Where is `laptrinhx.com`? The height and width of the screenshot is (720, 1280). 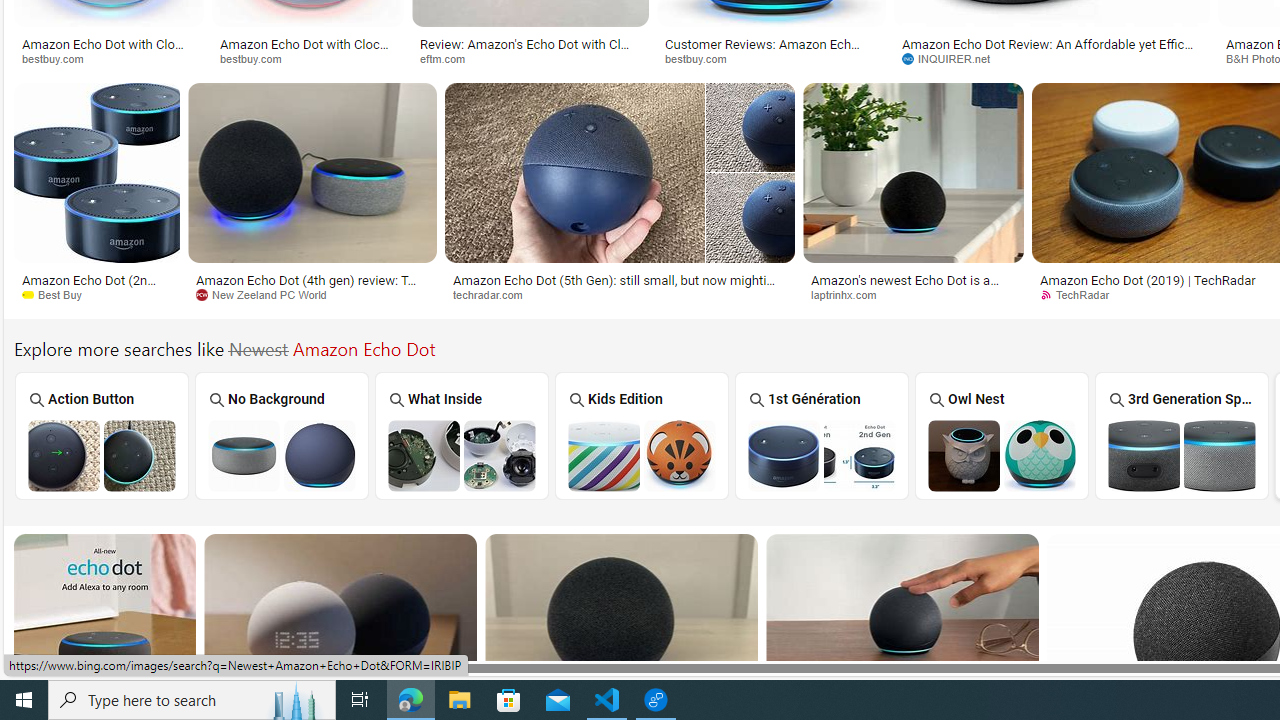
laptrinhx.com is located at coordinates (850, 294).